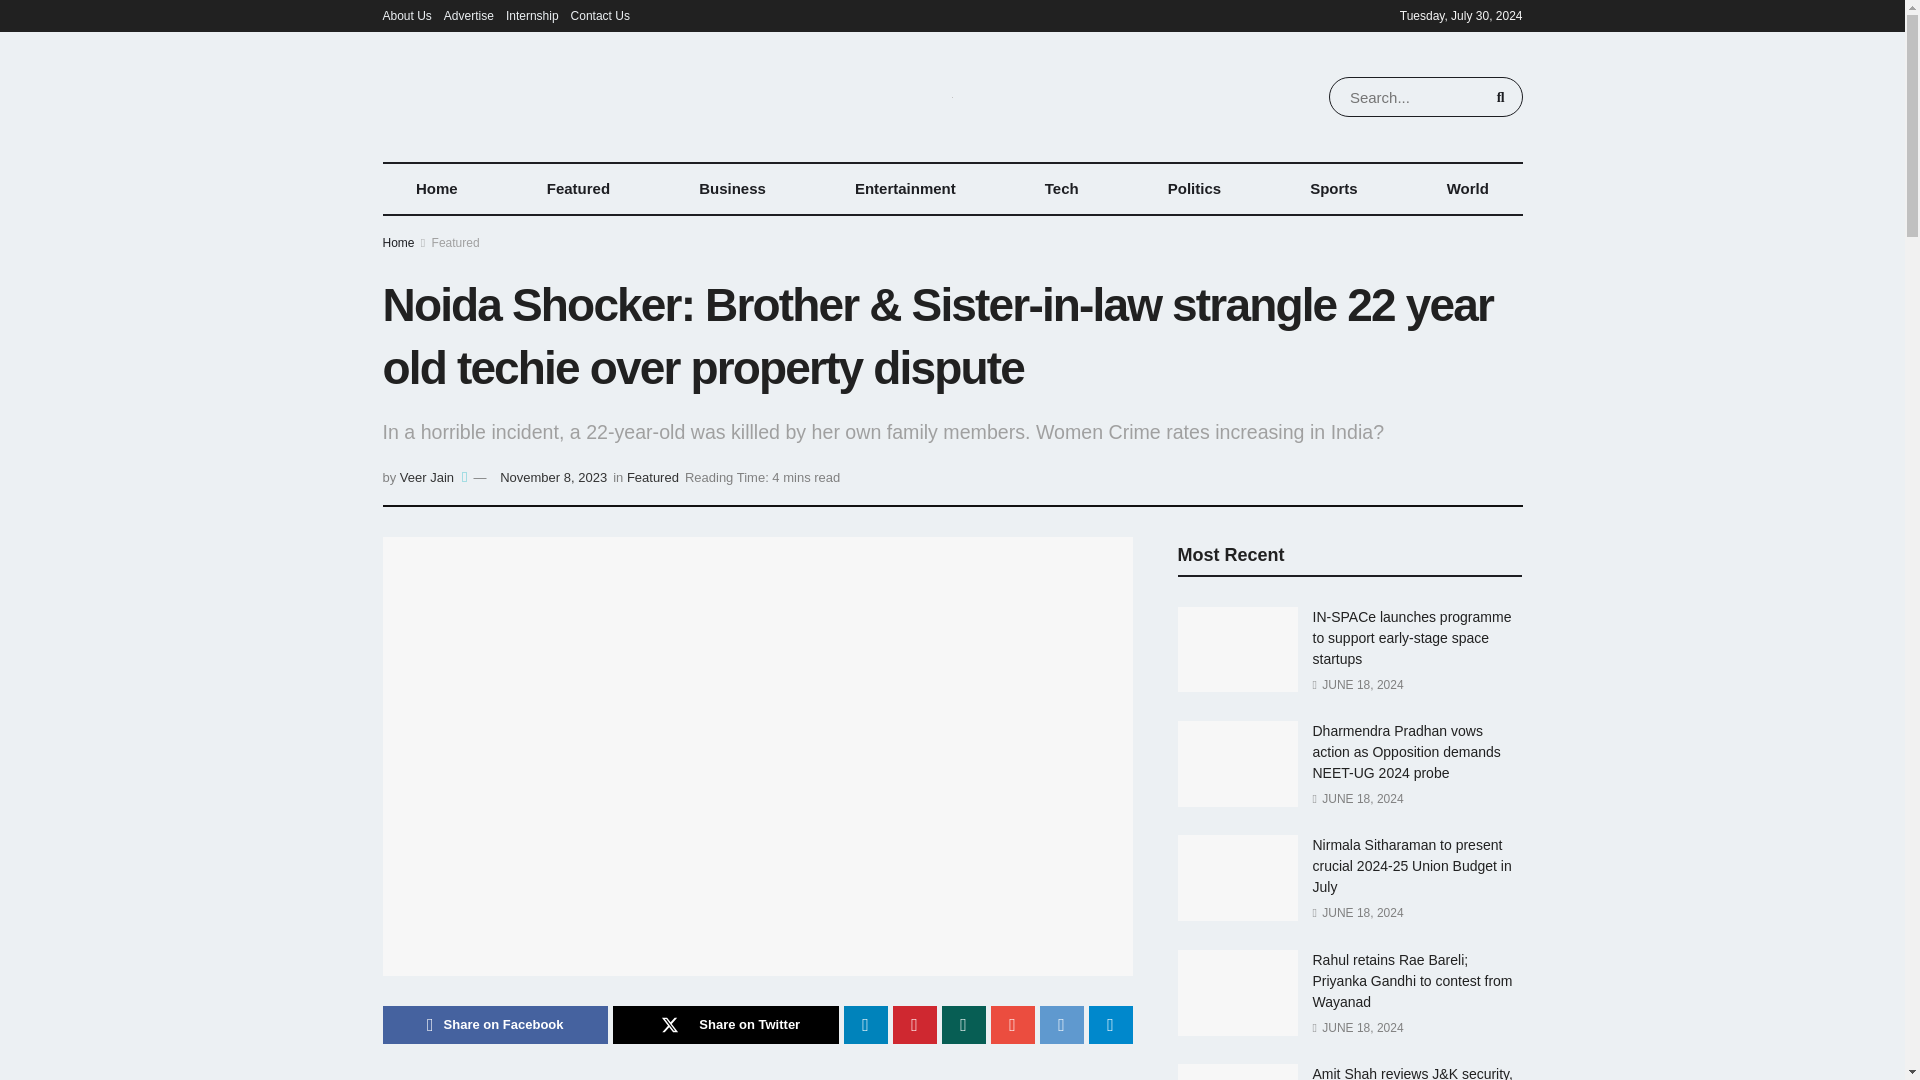  I want to click on Home, so click(398, 242).